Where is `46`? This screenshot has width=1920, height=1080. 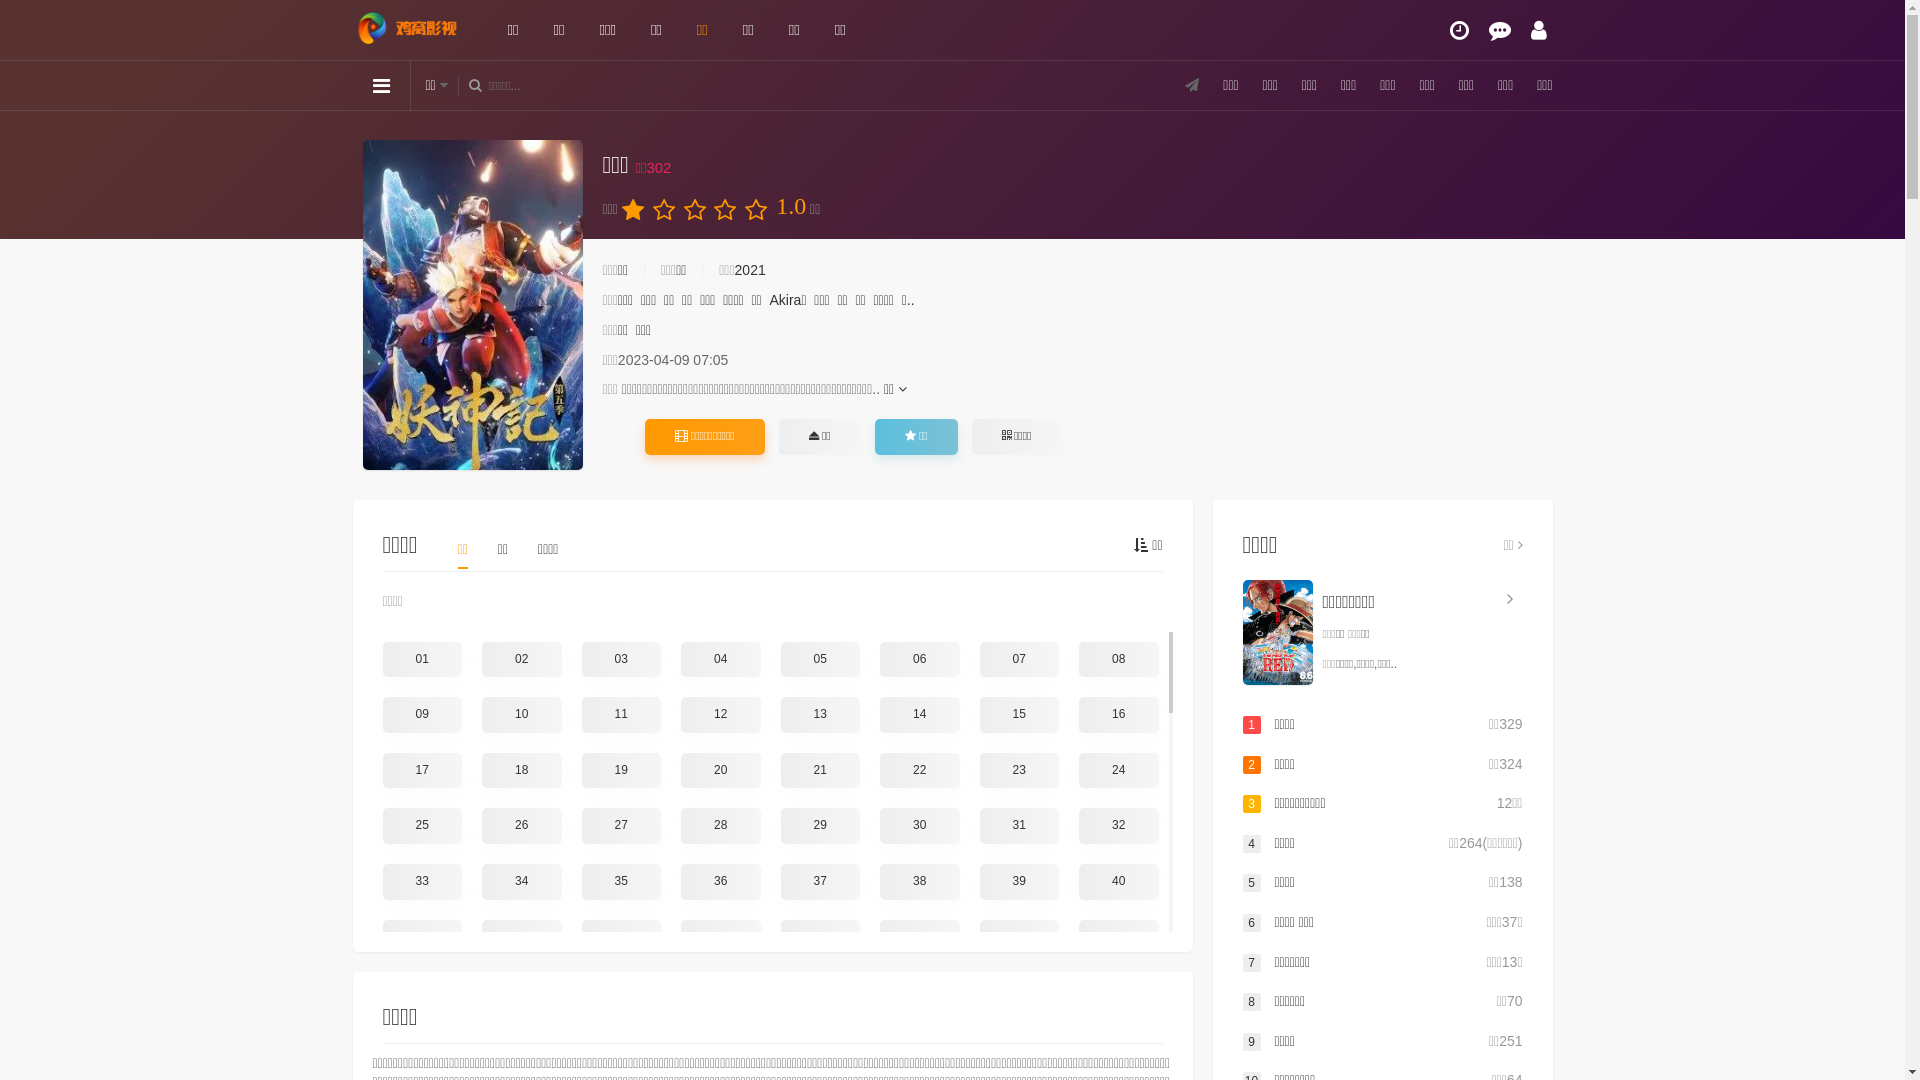 46 is located at coordinates (920, 938).